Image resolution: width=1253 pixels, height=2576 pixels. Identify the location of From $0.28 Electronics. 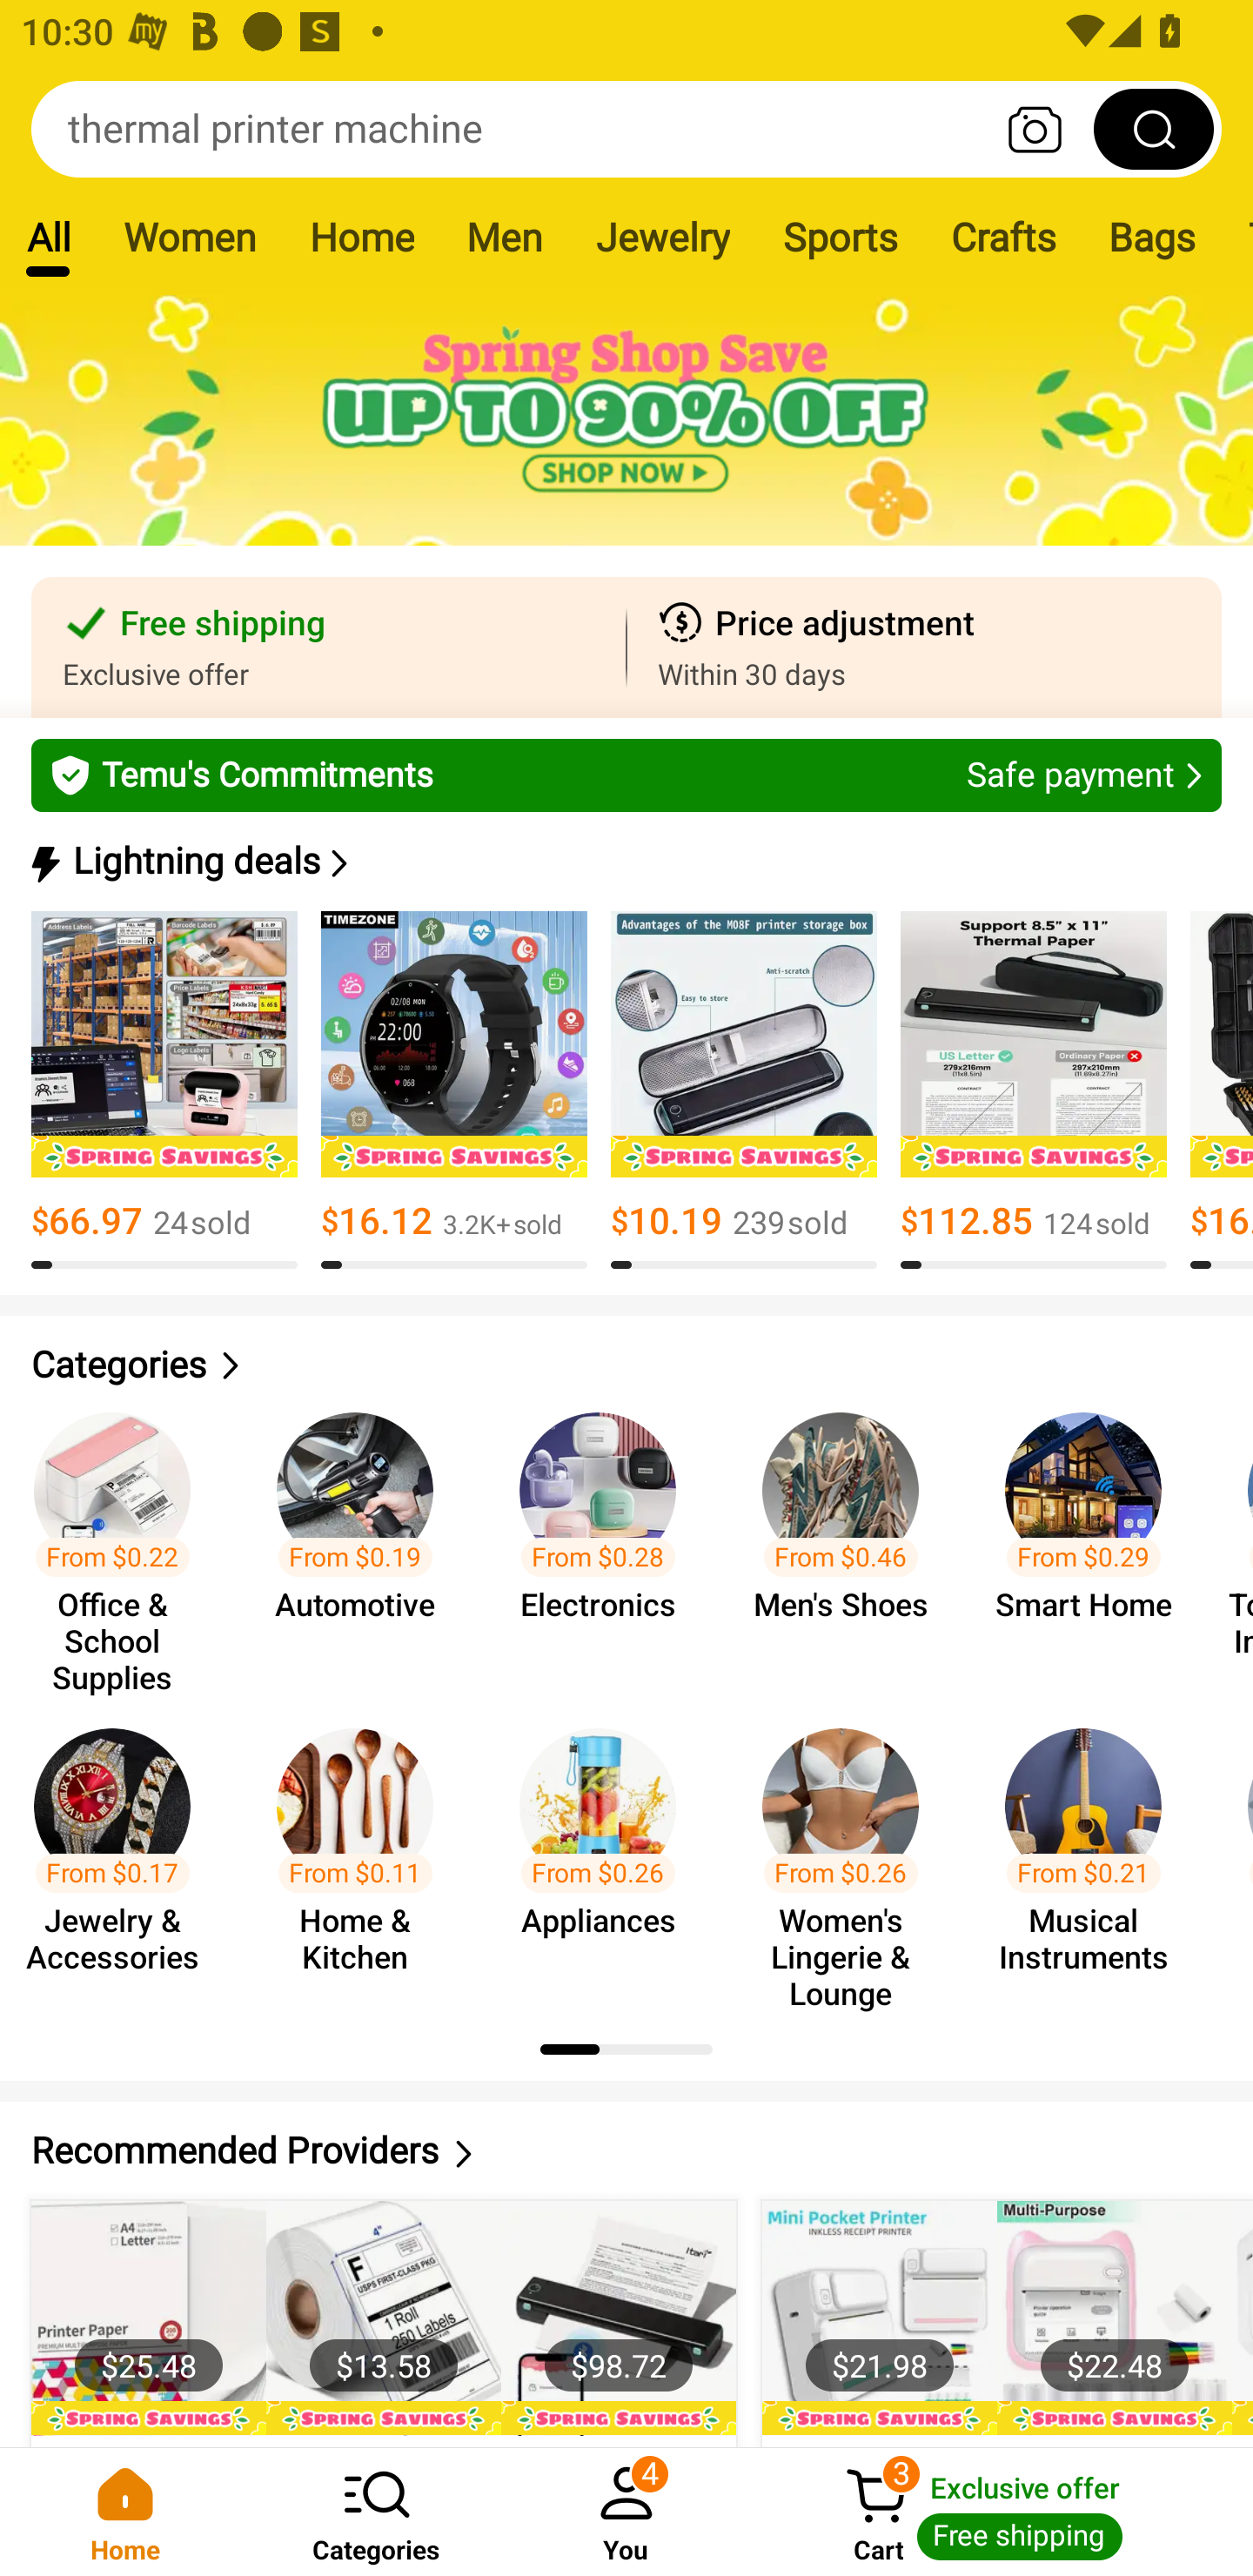
(606, 1539).